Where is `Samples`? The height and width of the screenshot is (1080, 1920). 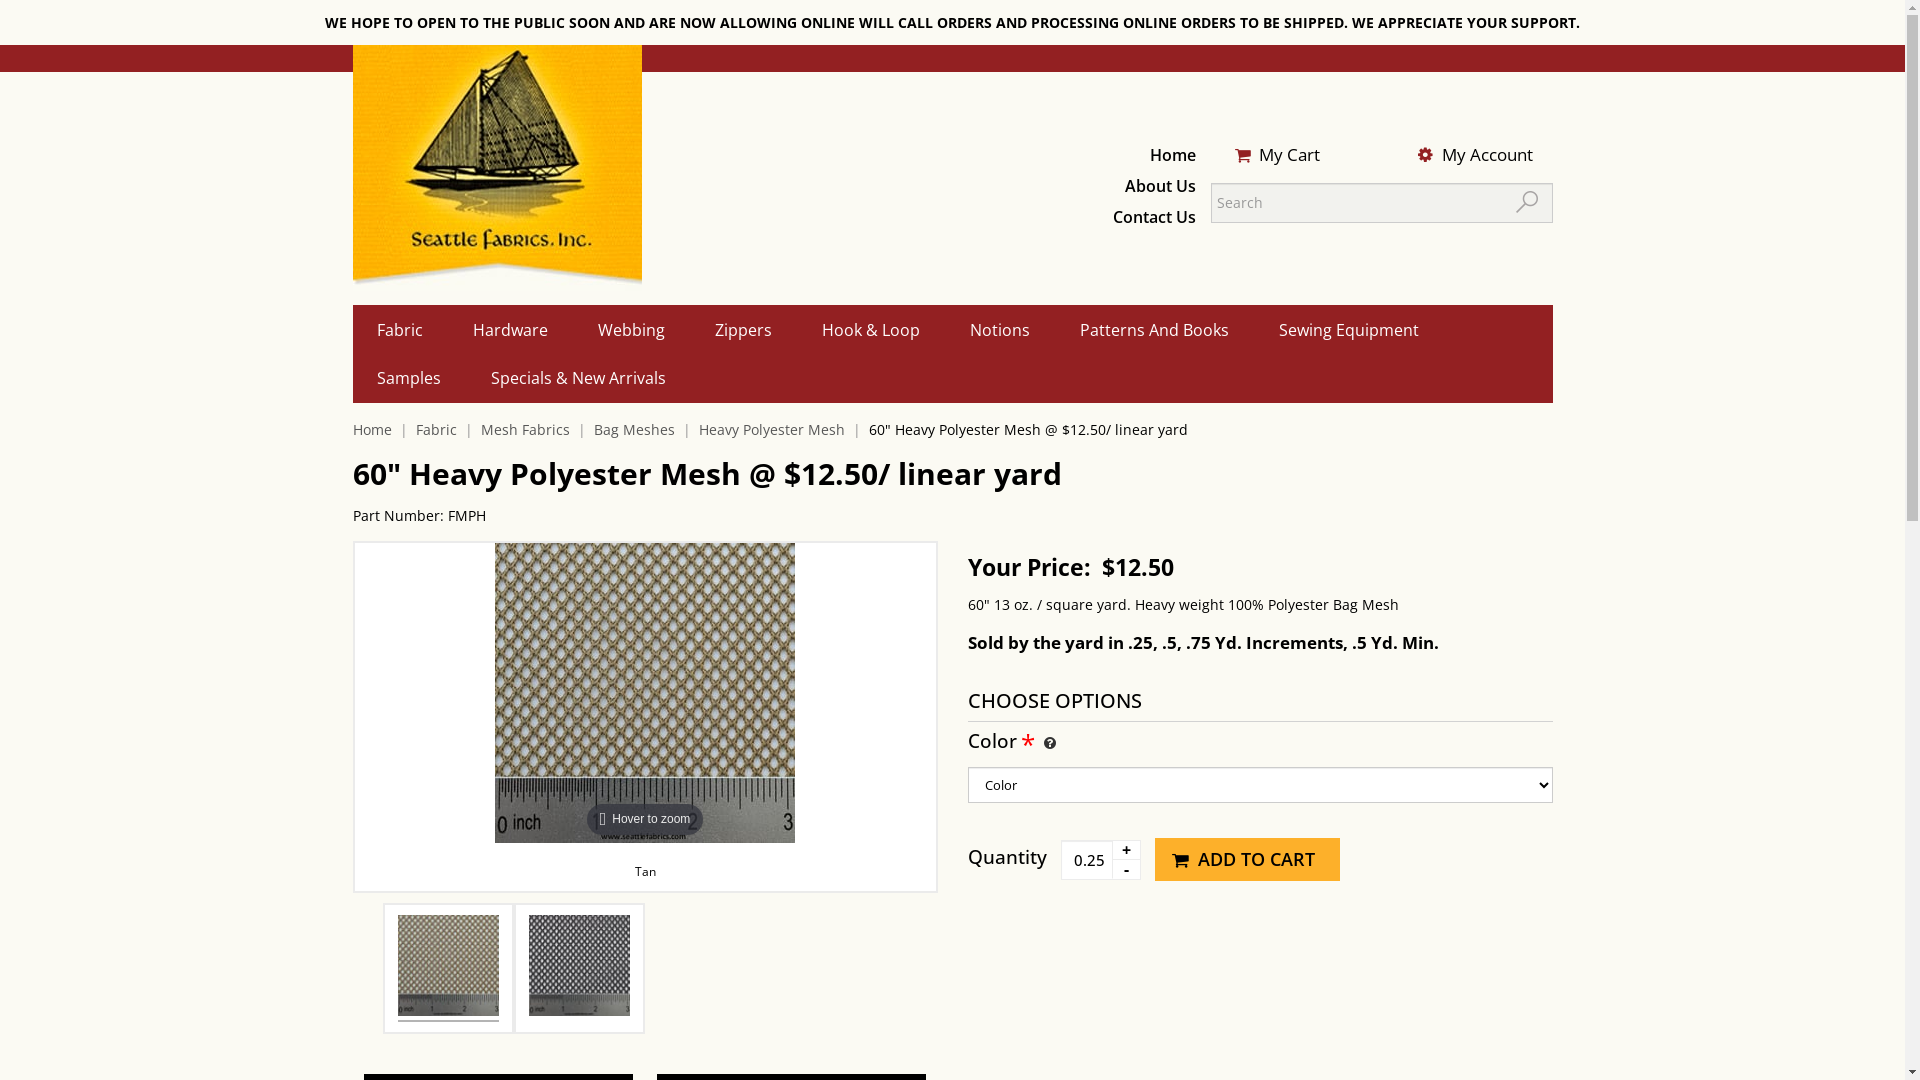
Samples is located at coordinates (409, 378).